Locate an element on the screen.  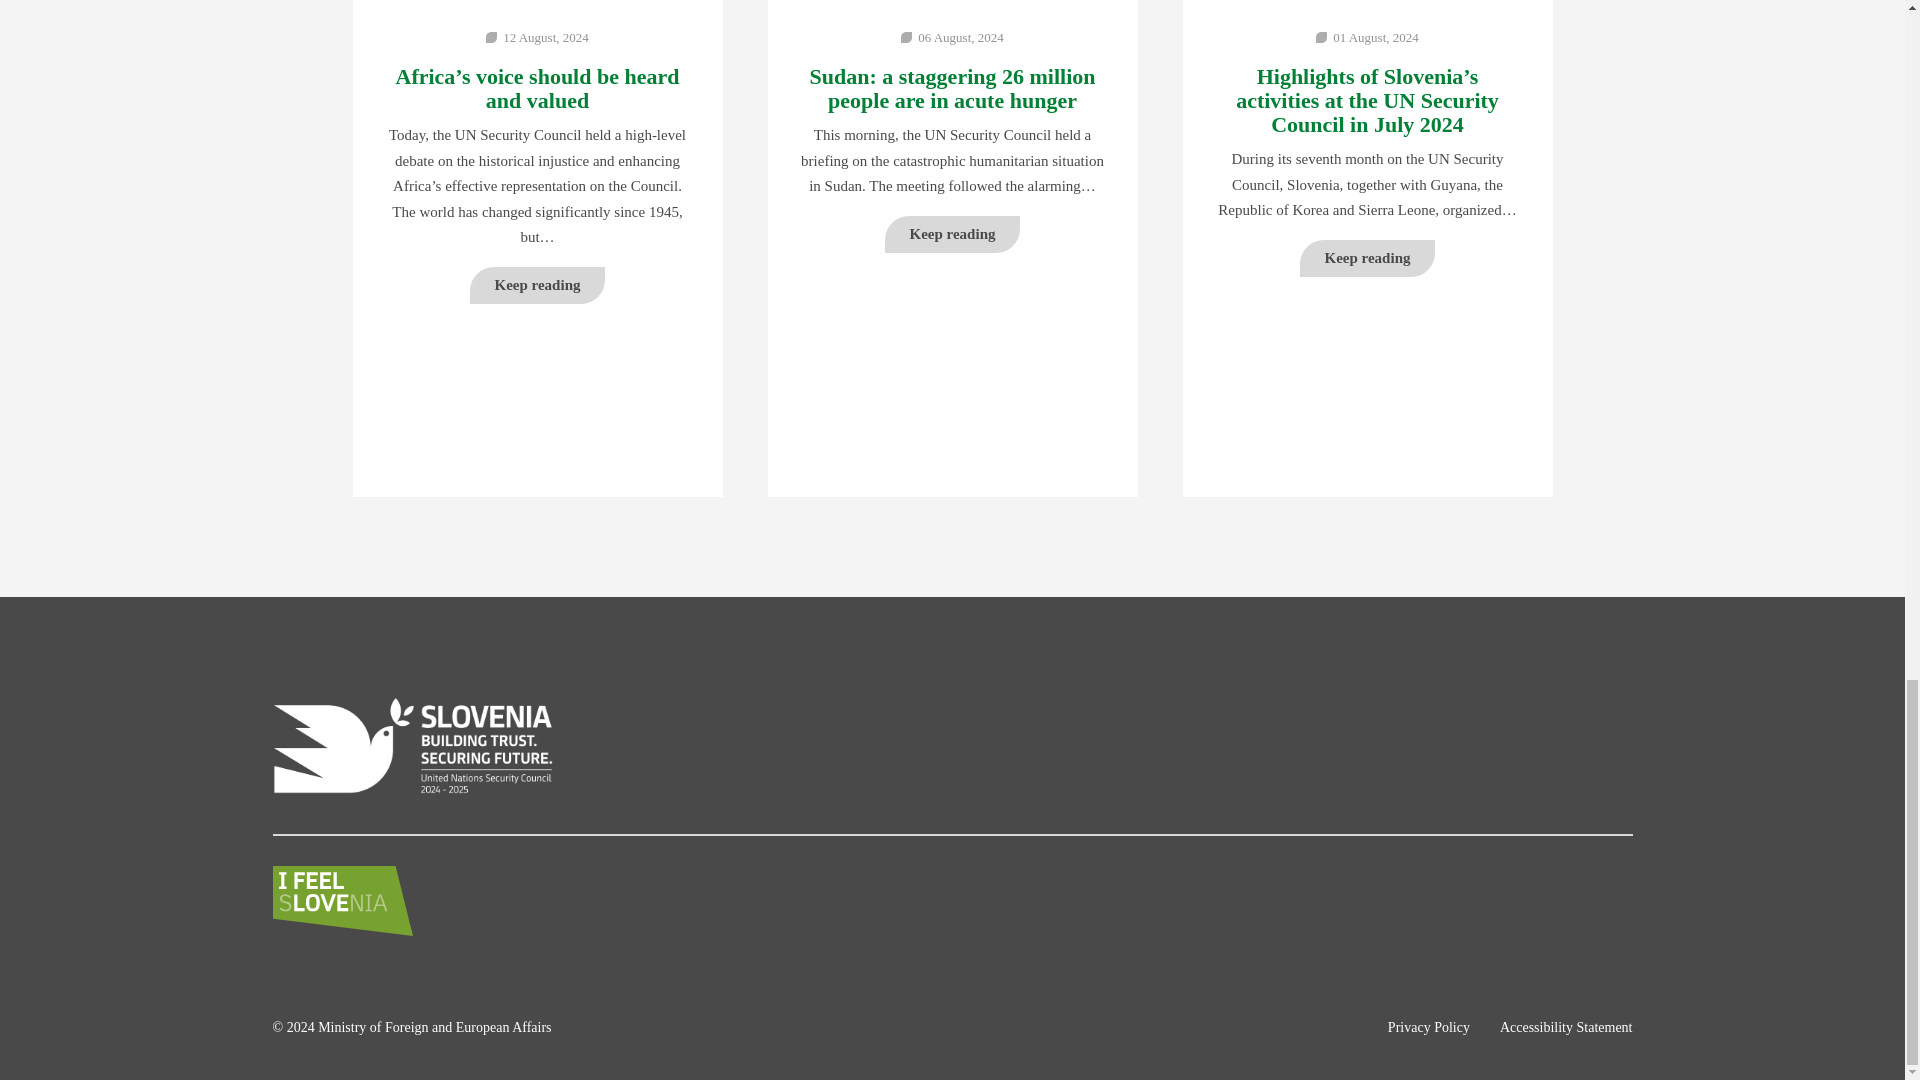
Sudan: a staggering 26 million people are in acute hunger is located at coordinates (952, 88).